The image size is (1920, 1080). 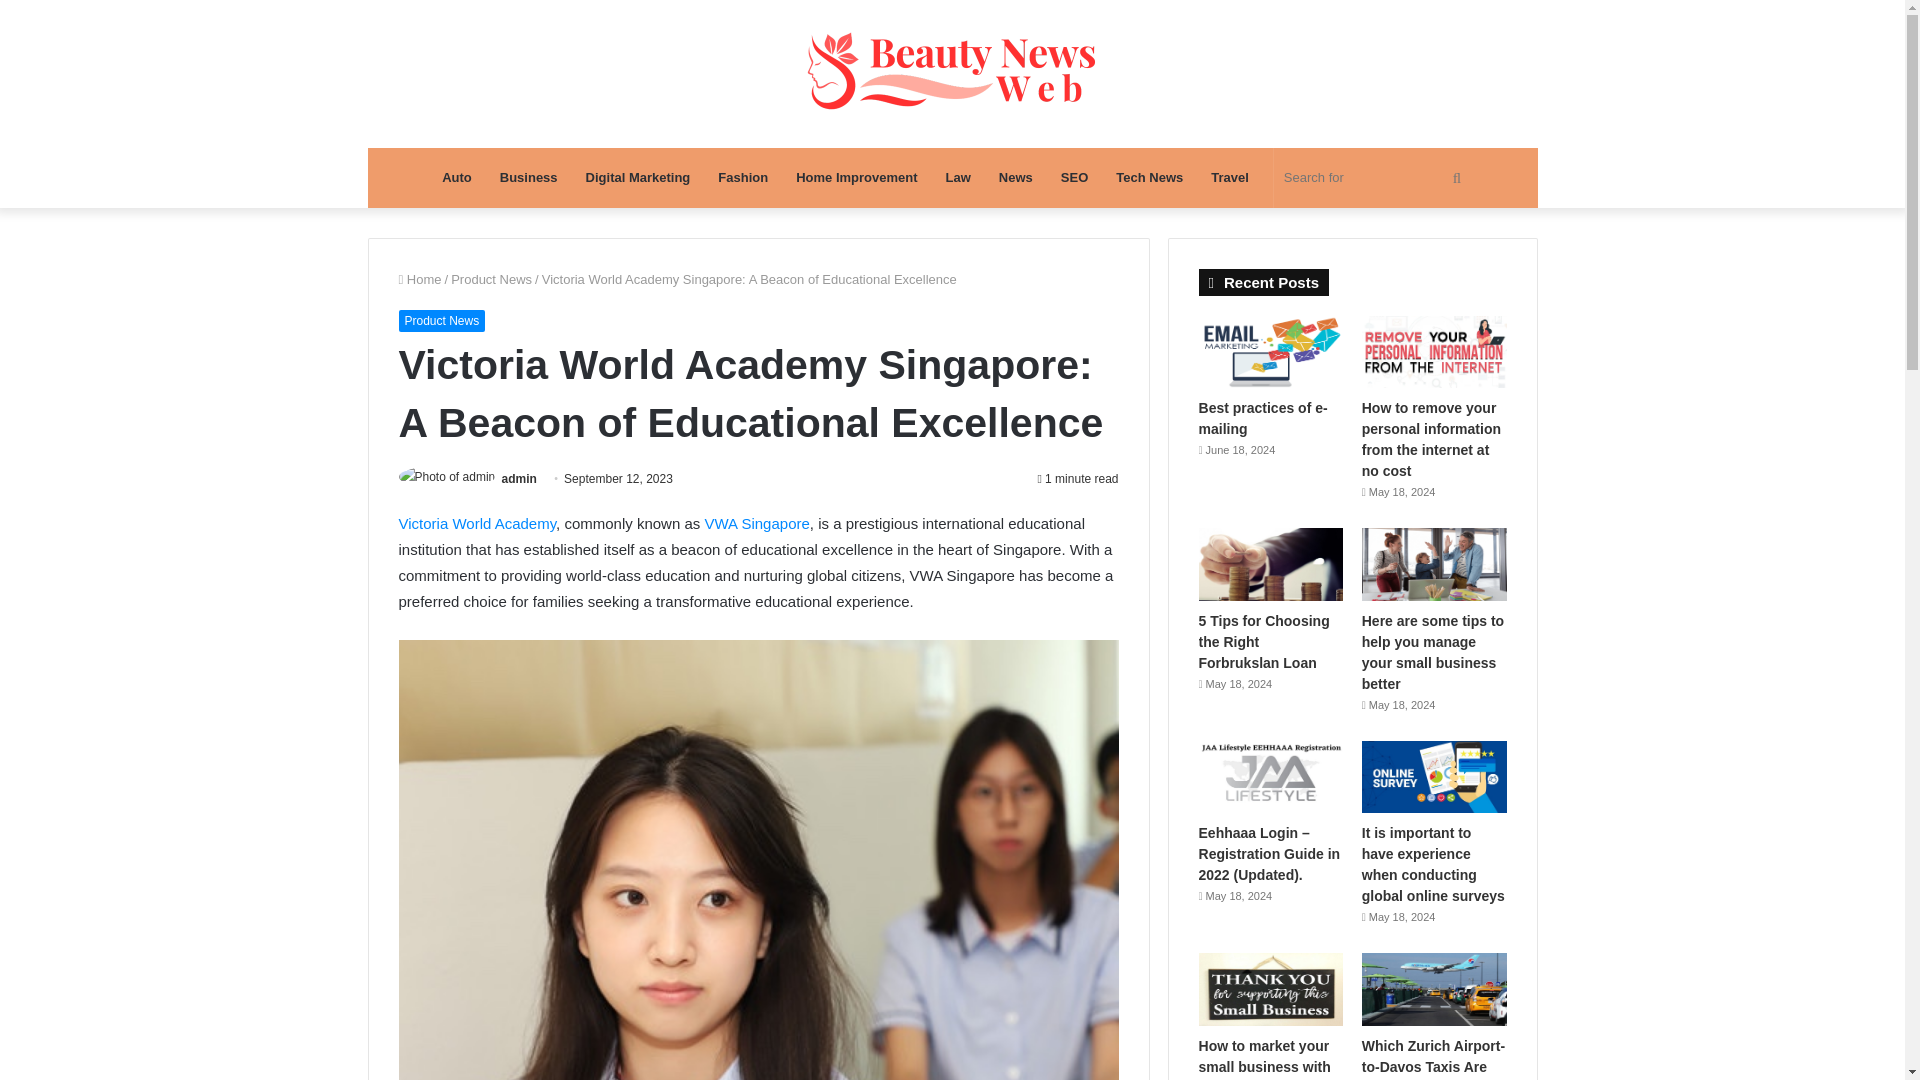 What do you see at coordinates (456, 178) in the screenshot?
I see `Auto` at bounding box center [456, 178].